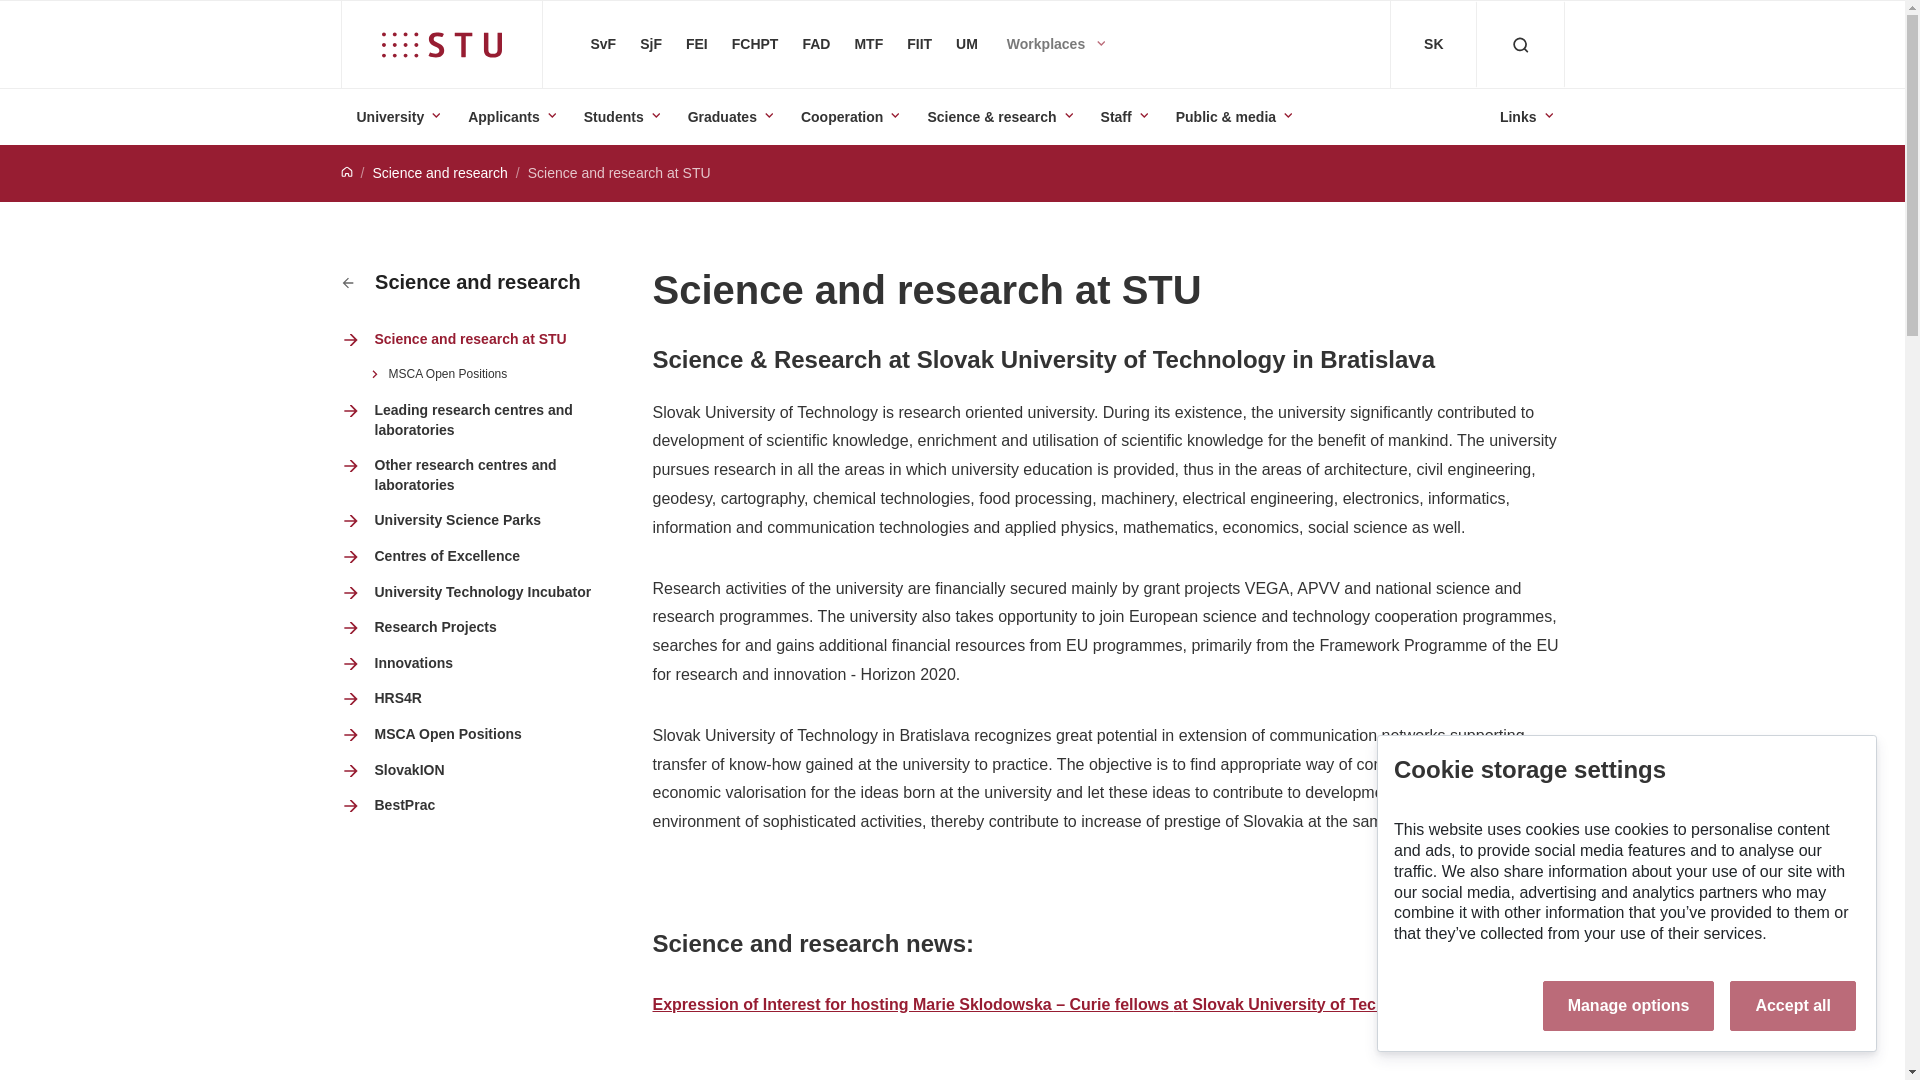 This screenshot has height=1080, width=1920. I want to click on Faculty of Mechanical engineering, so click(650, 43).